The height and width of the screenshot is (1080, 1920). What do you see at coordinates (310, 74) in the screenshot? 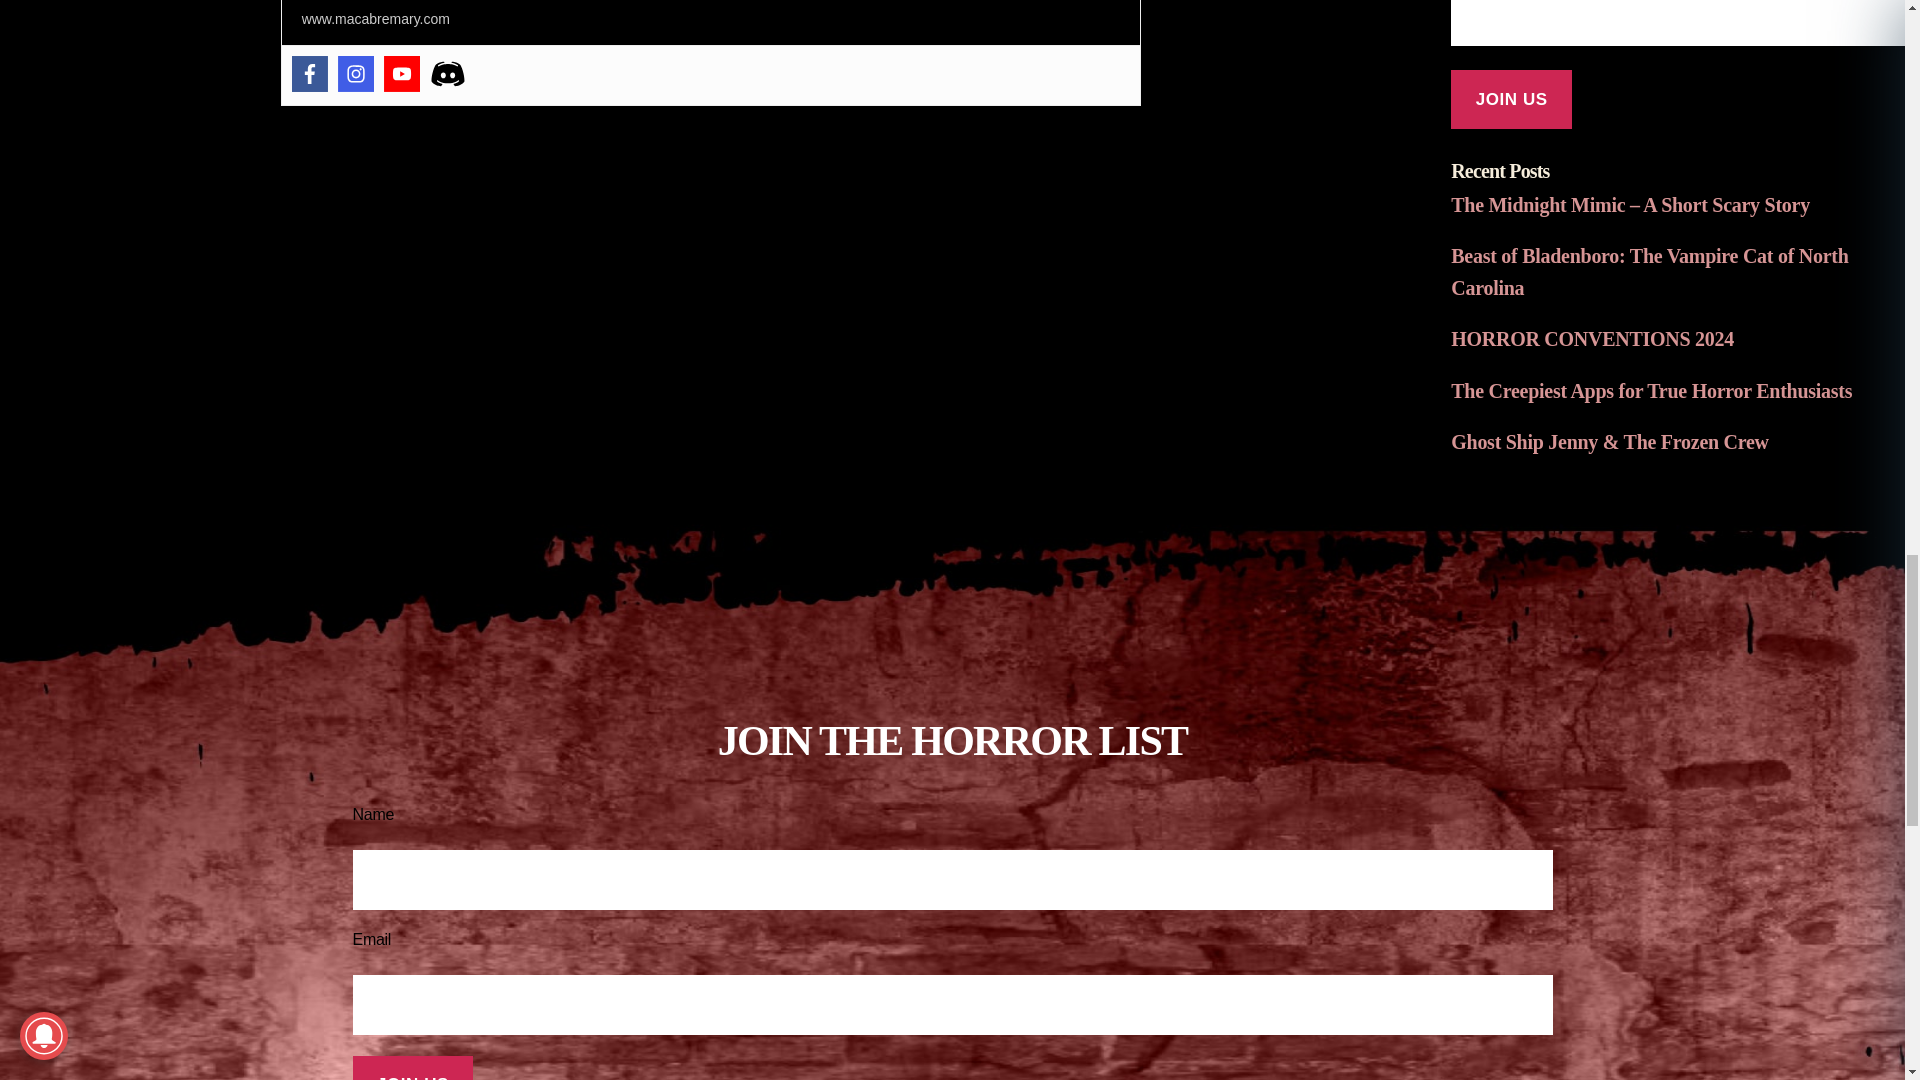
I see `Facebook` at bounding box center [310, 74].